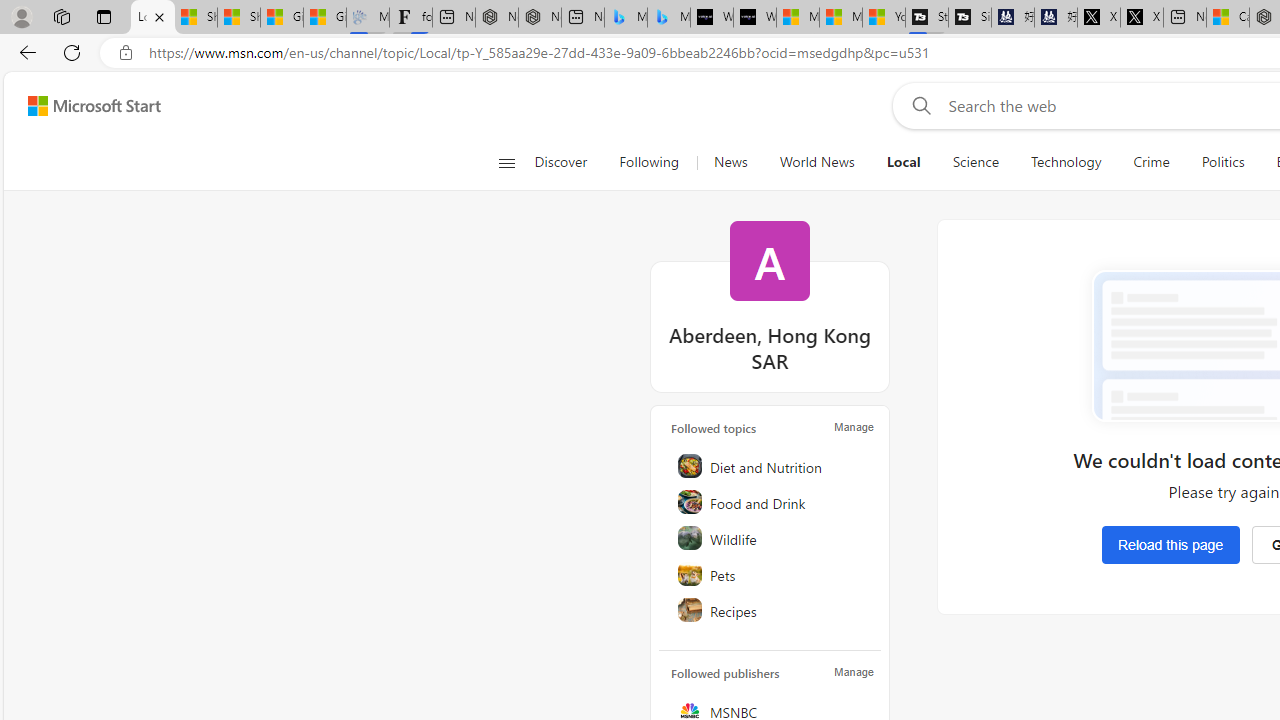 This screenshot has height=720, width=1280. Describe the element at coordinates (1152, 162) in the screenshot. I see `Crime` at that location.